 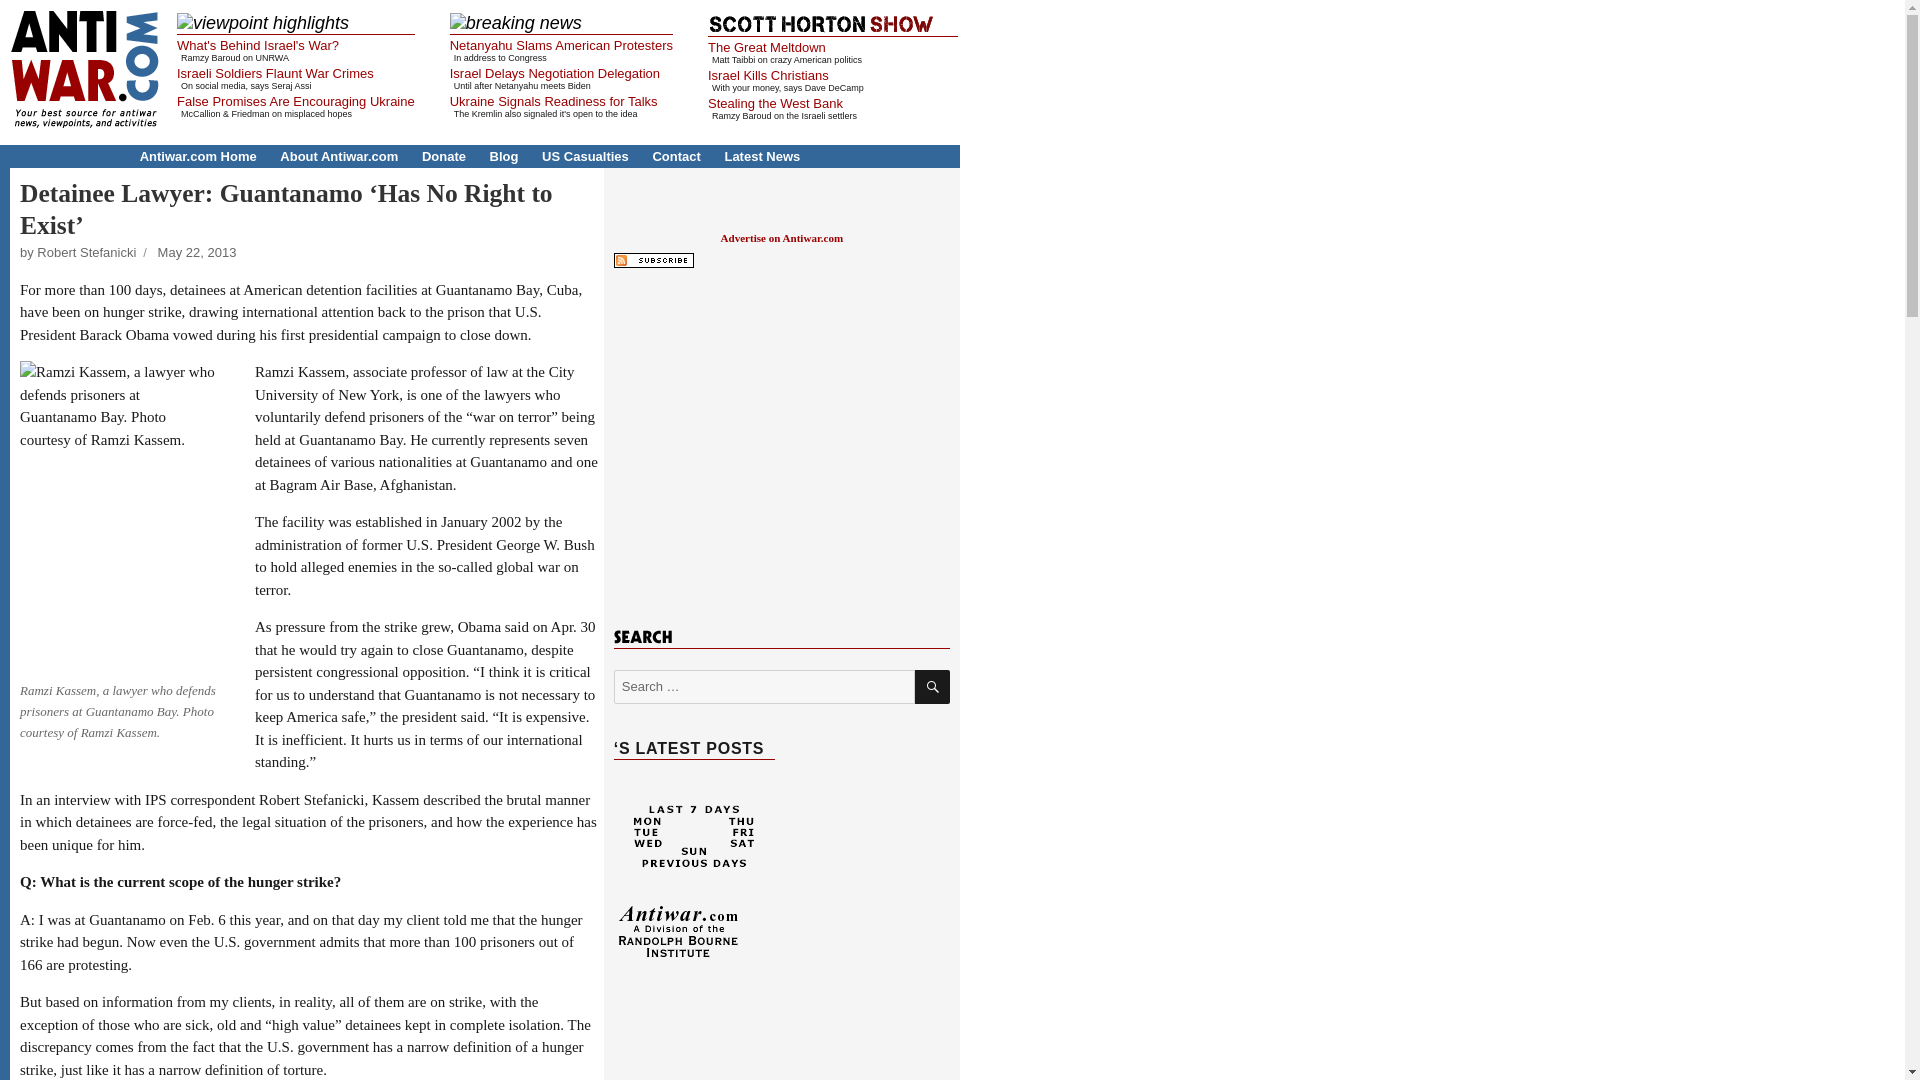 What do you see at coordinates (86, 252) in the screenshot?
I see `Robert Stefanicki` at bounding box center [86, 252].